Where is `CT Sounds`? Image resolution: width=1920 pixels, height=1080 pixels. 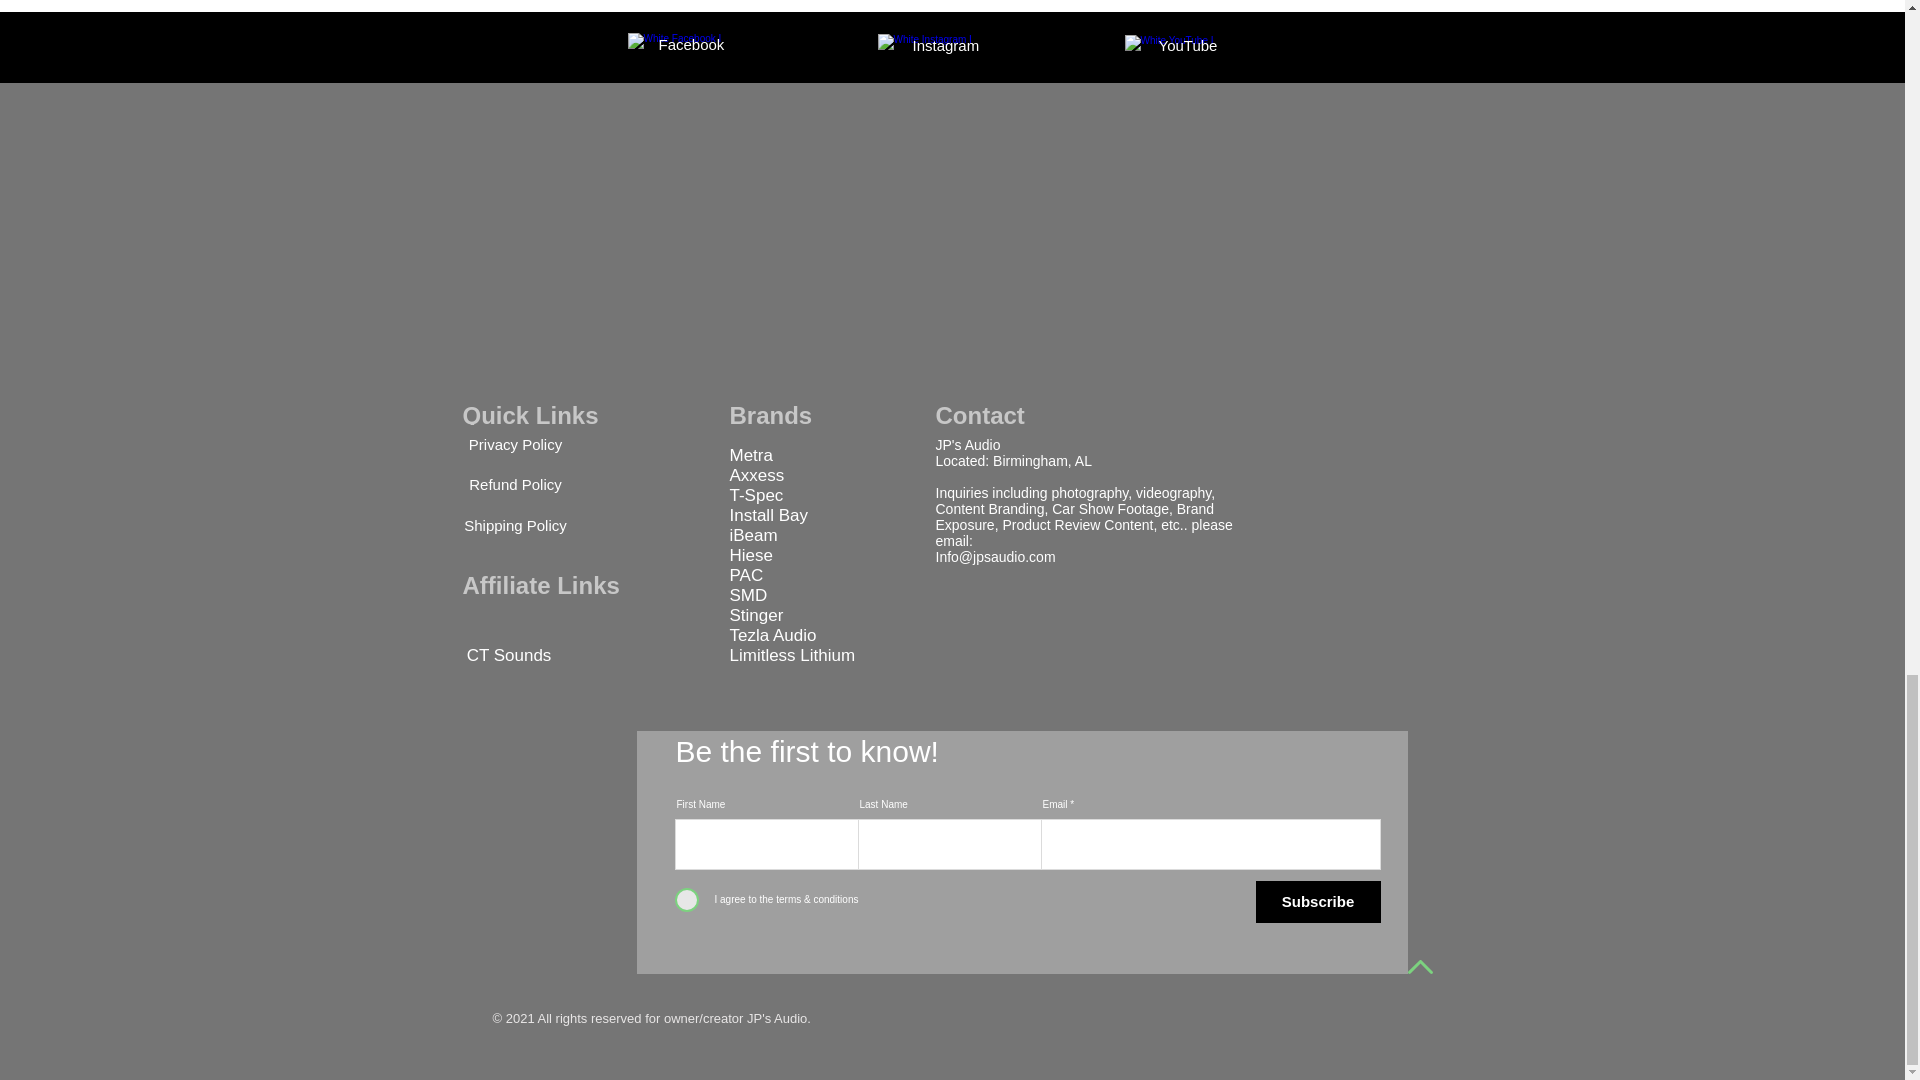
CT Sounds is located at coordinates (508, 655).